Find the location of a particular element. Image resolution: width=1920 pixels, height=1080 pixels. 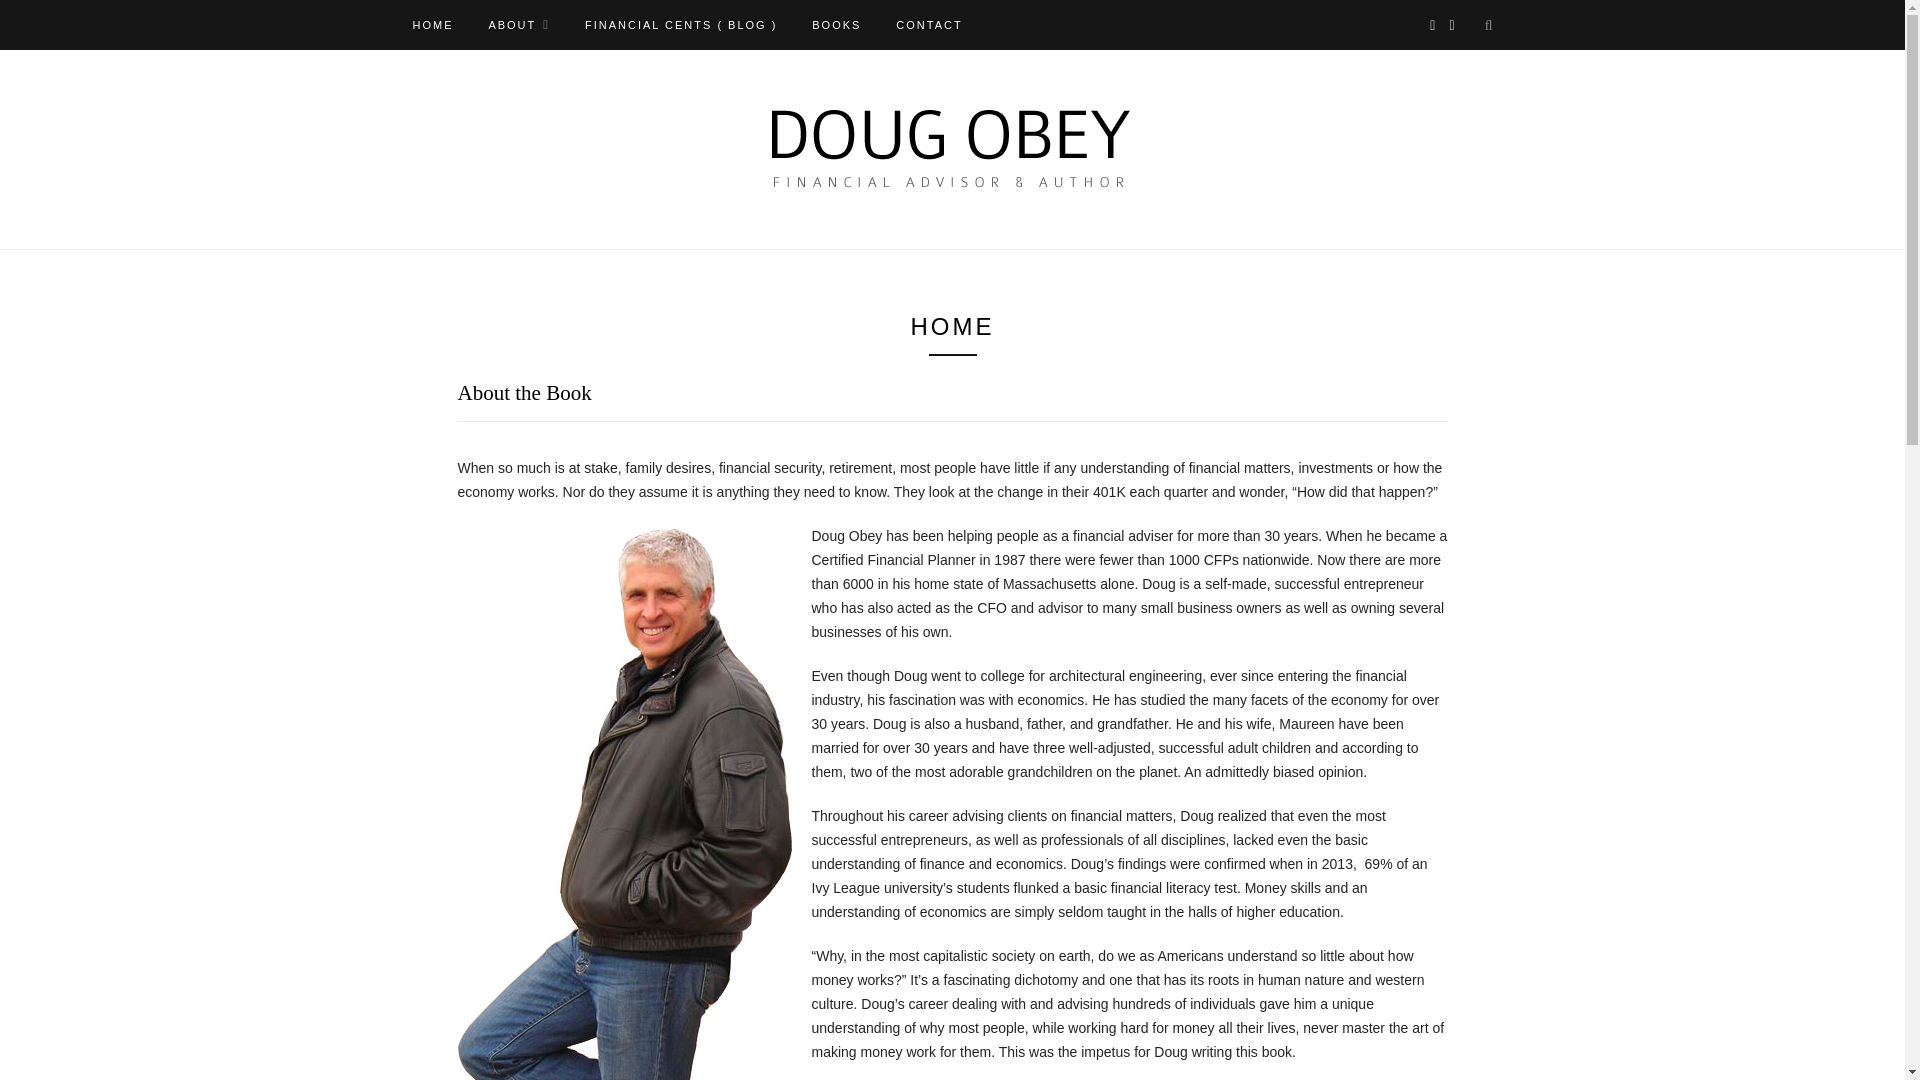

CONTACT is located at coordinates (928, 24).